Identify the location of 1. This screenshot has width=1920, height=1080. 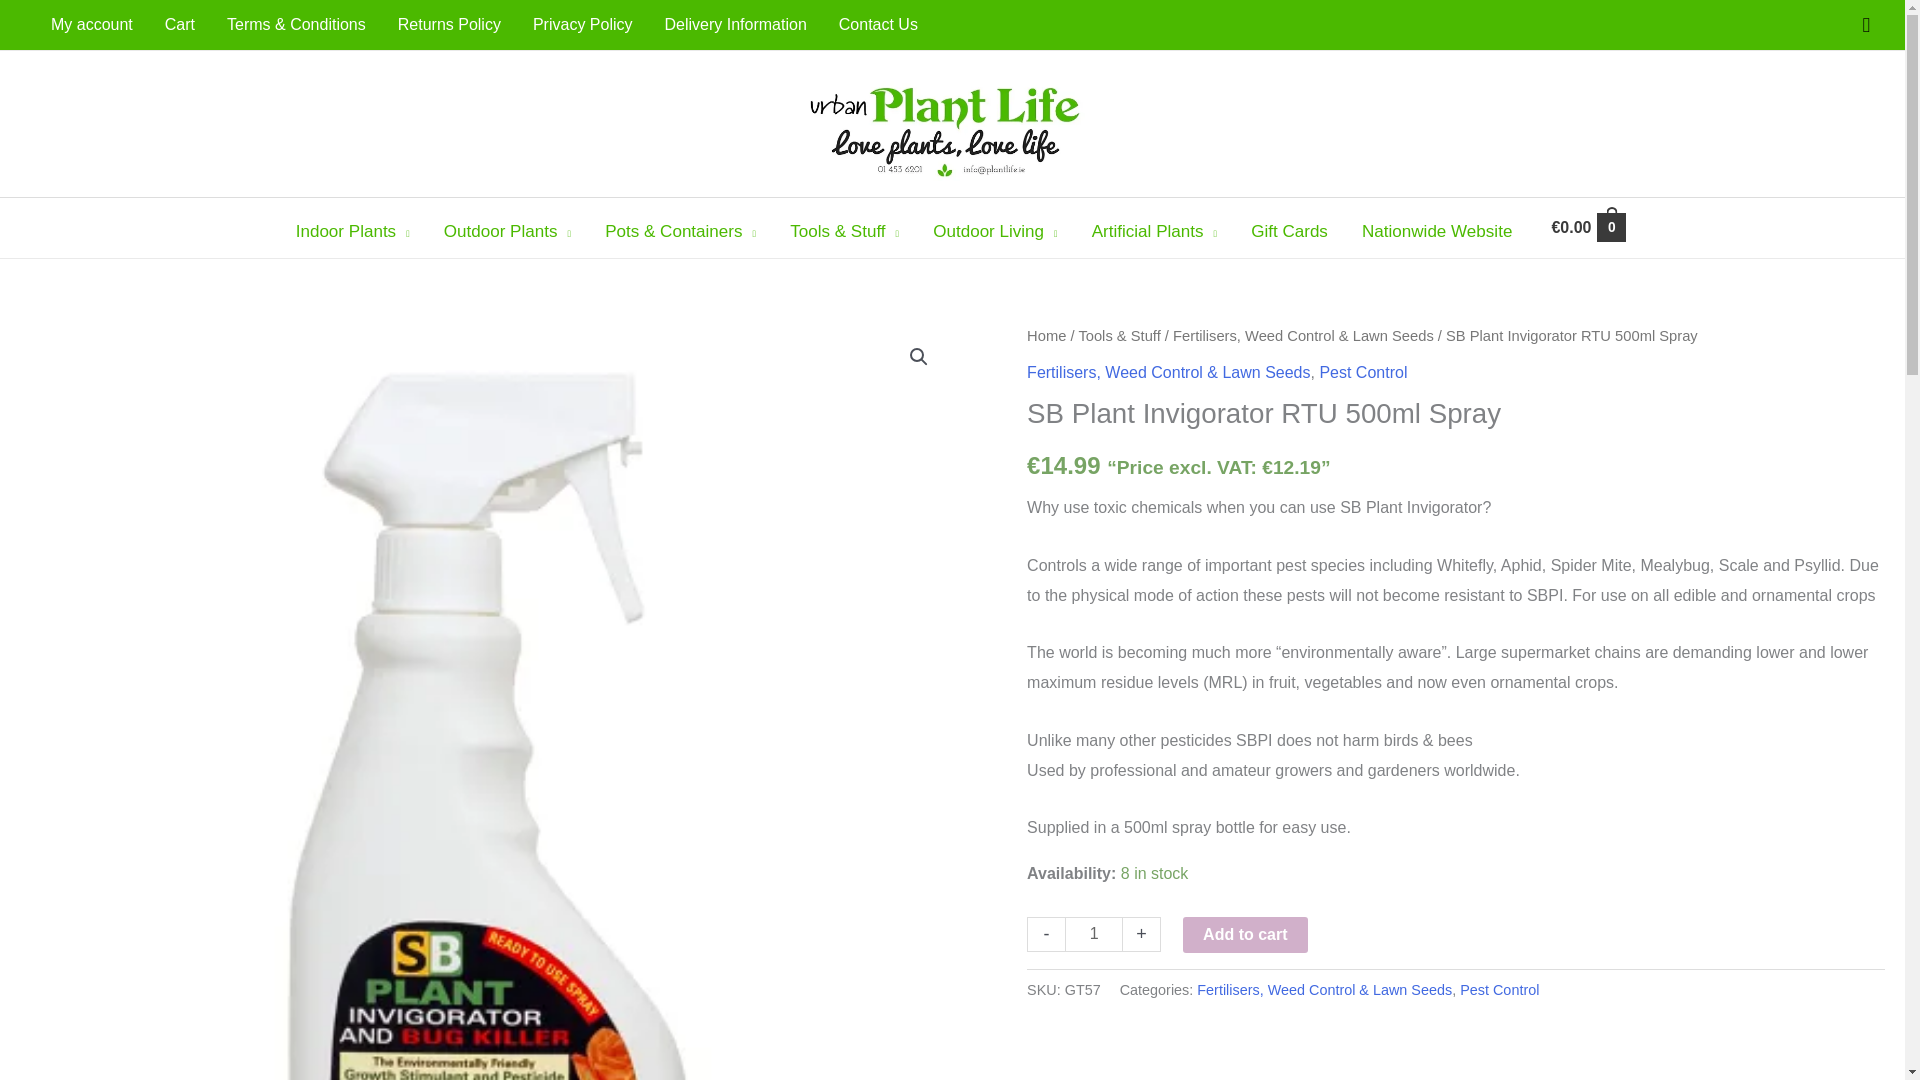
(1094, 934).